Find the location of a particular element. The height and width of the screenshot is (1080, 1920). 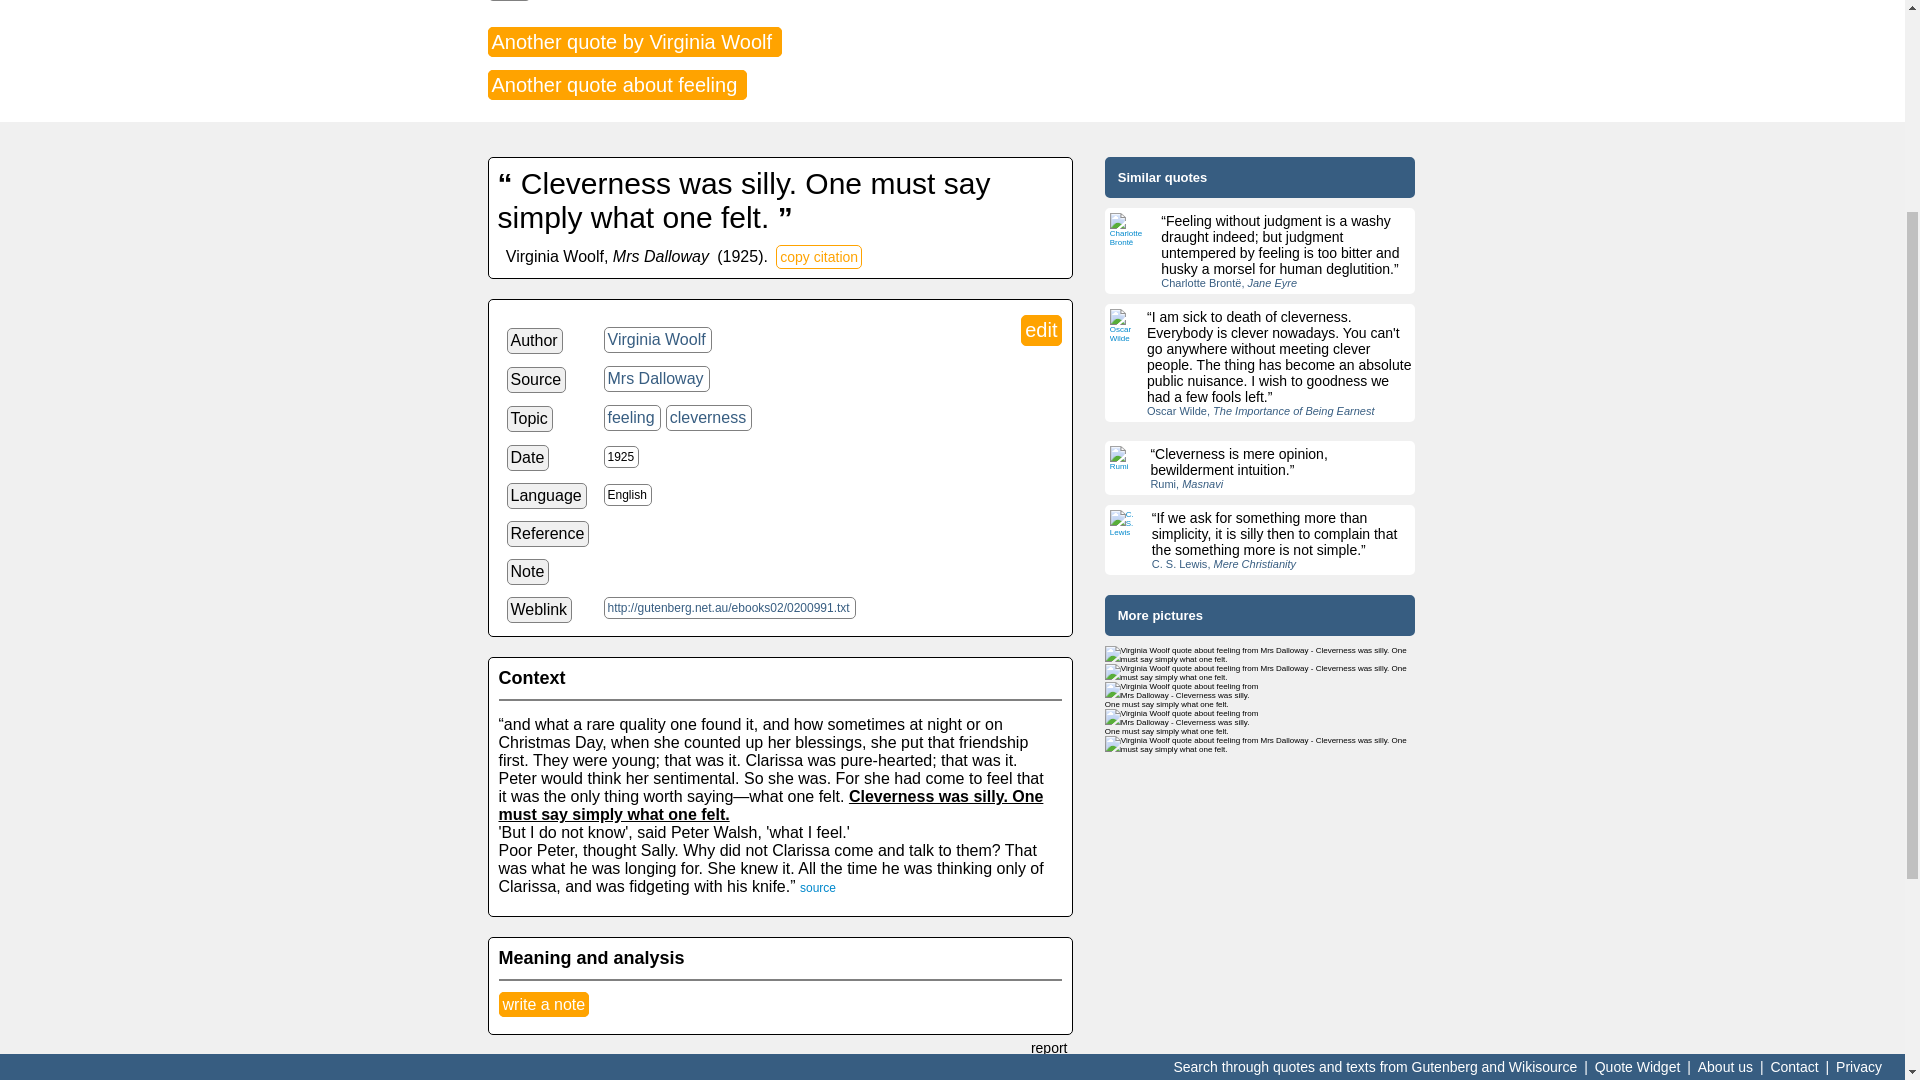

Another quote by Virginia Woolf  is located at coordinates (634, 42).